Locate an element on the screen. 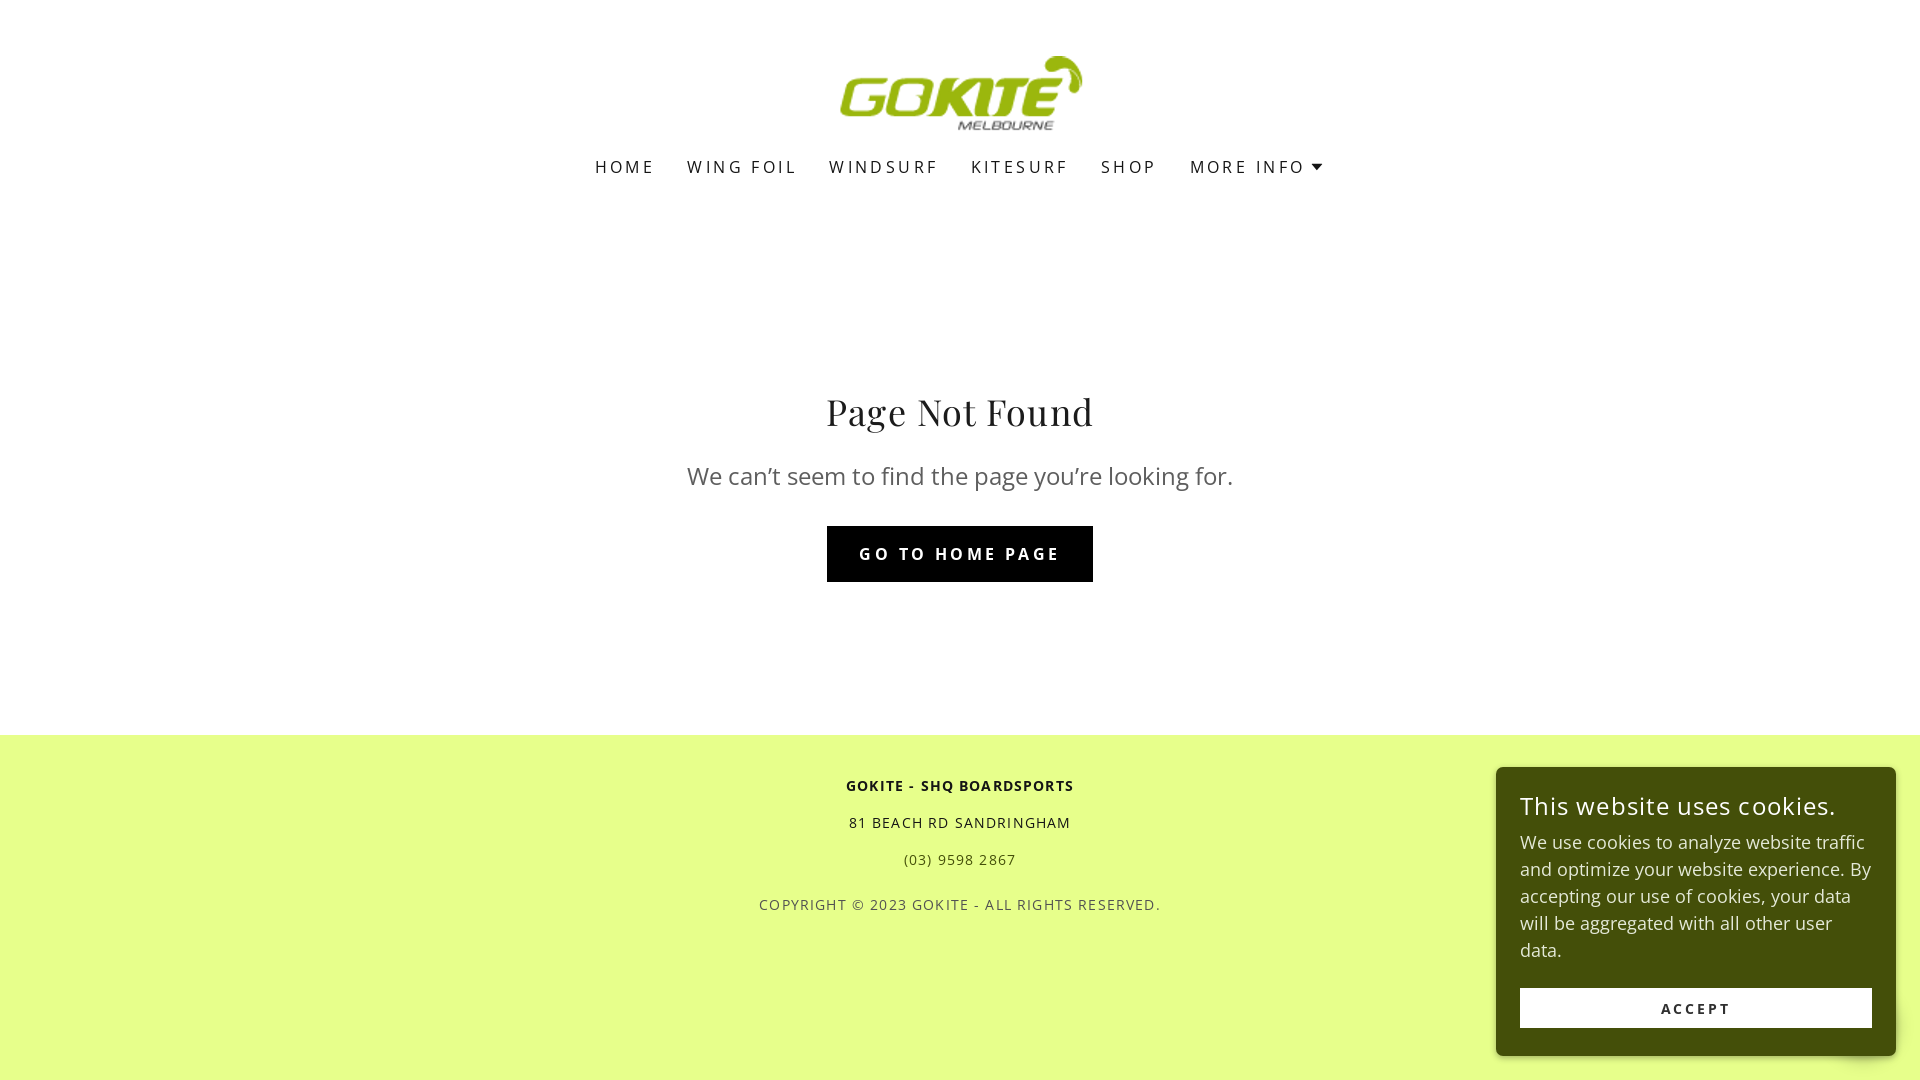 Image resolution: width=1920 pixels, height=1080 pixels. Gokite is located at coordinates (960, 91).